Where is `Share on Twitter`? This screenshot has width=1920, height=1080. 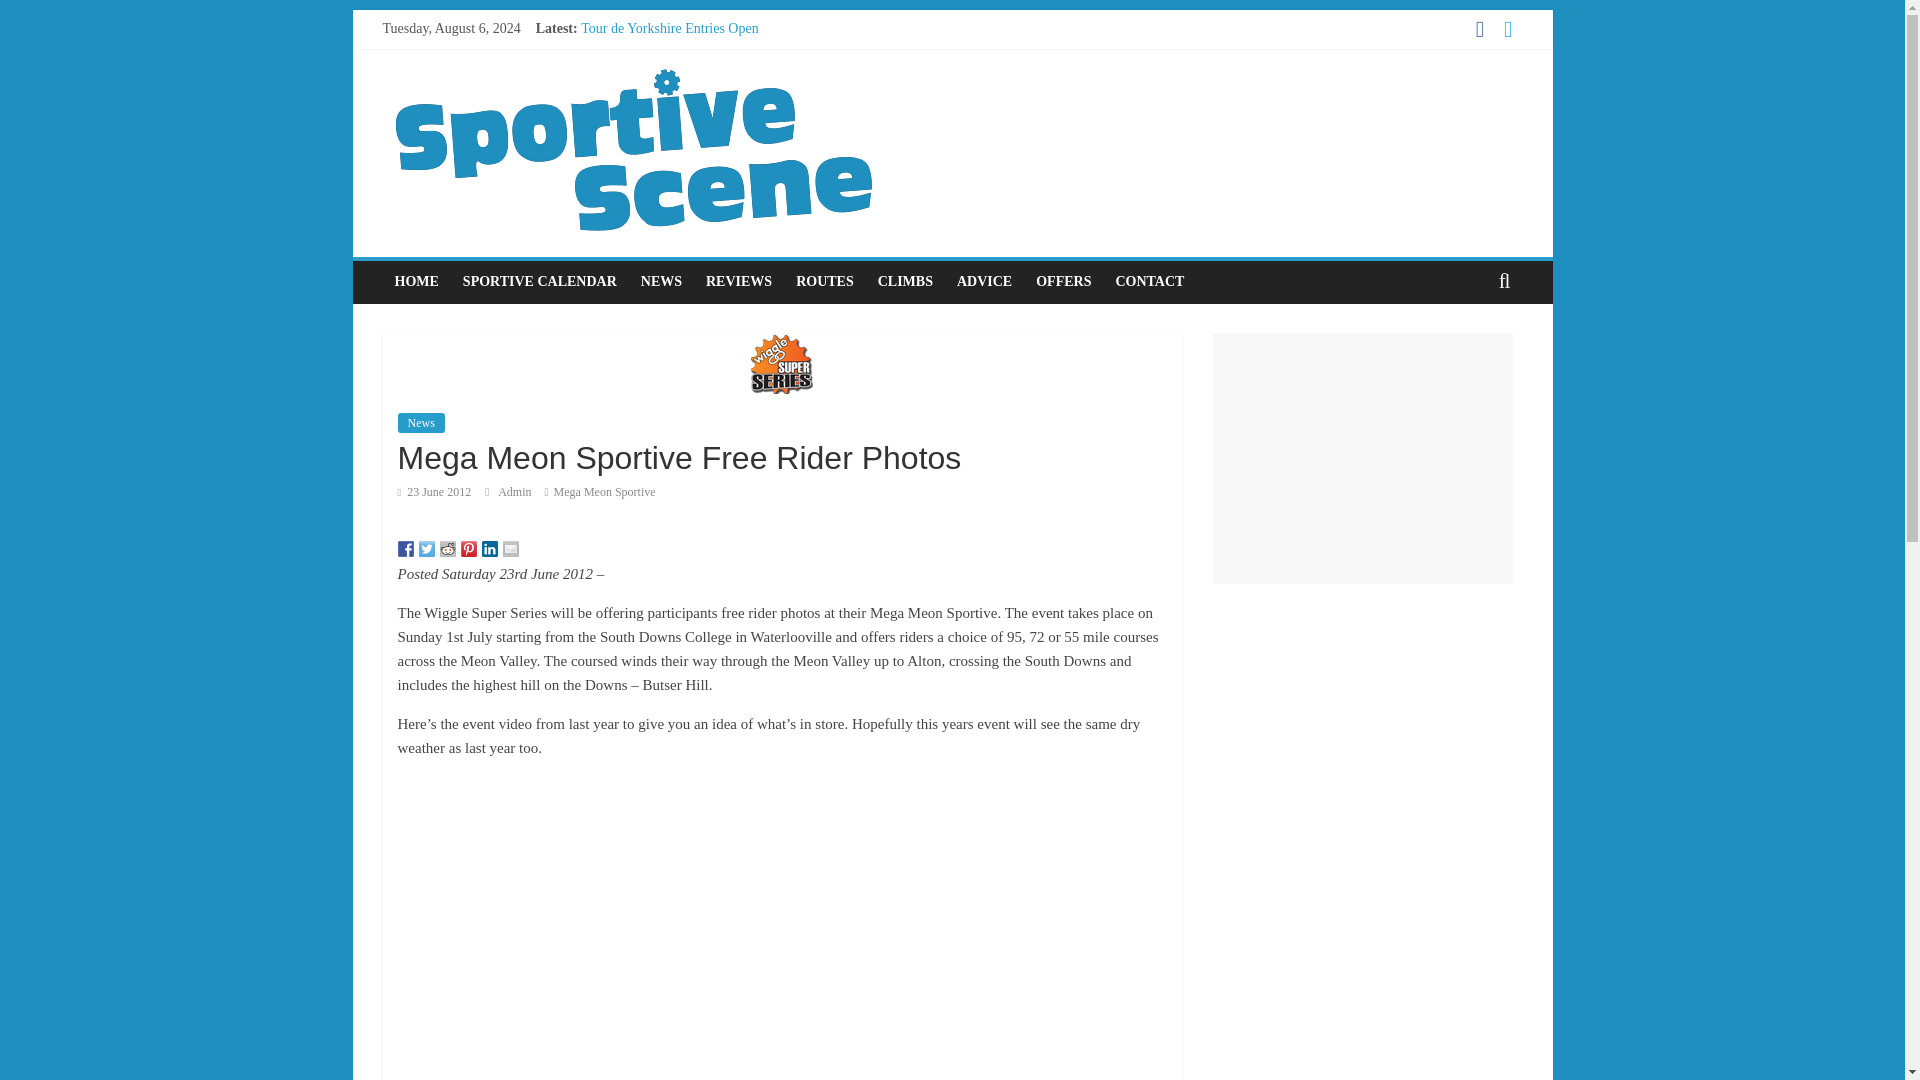
Share on Twitter is located at coordinates (426, 549).